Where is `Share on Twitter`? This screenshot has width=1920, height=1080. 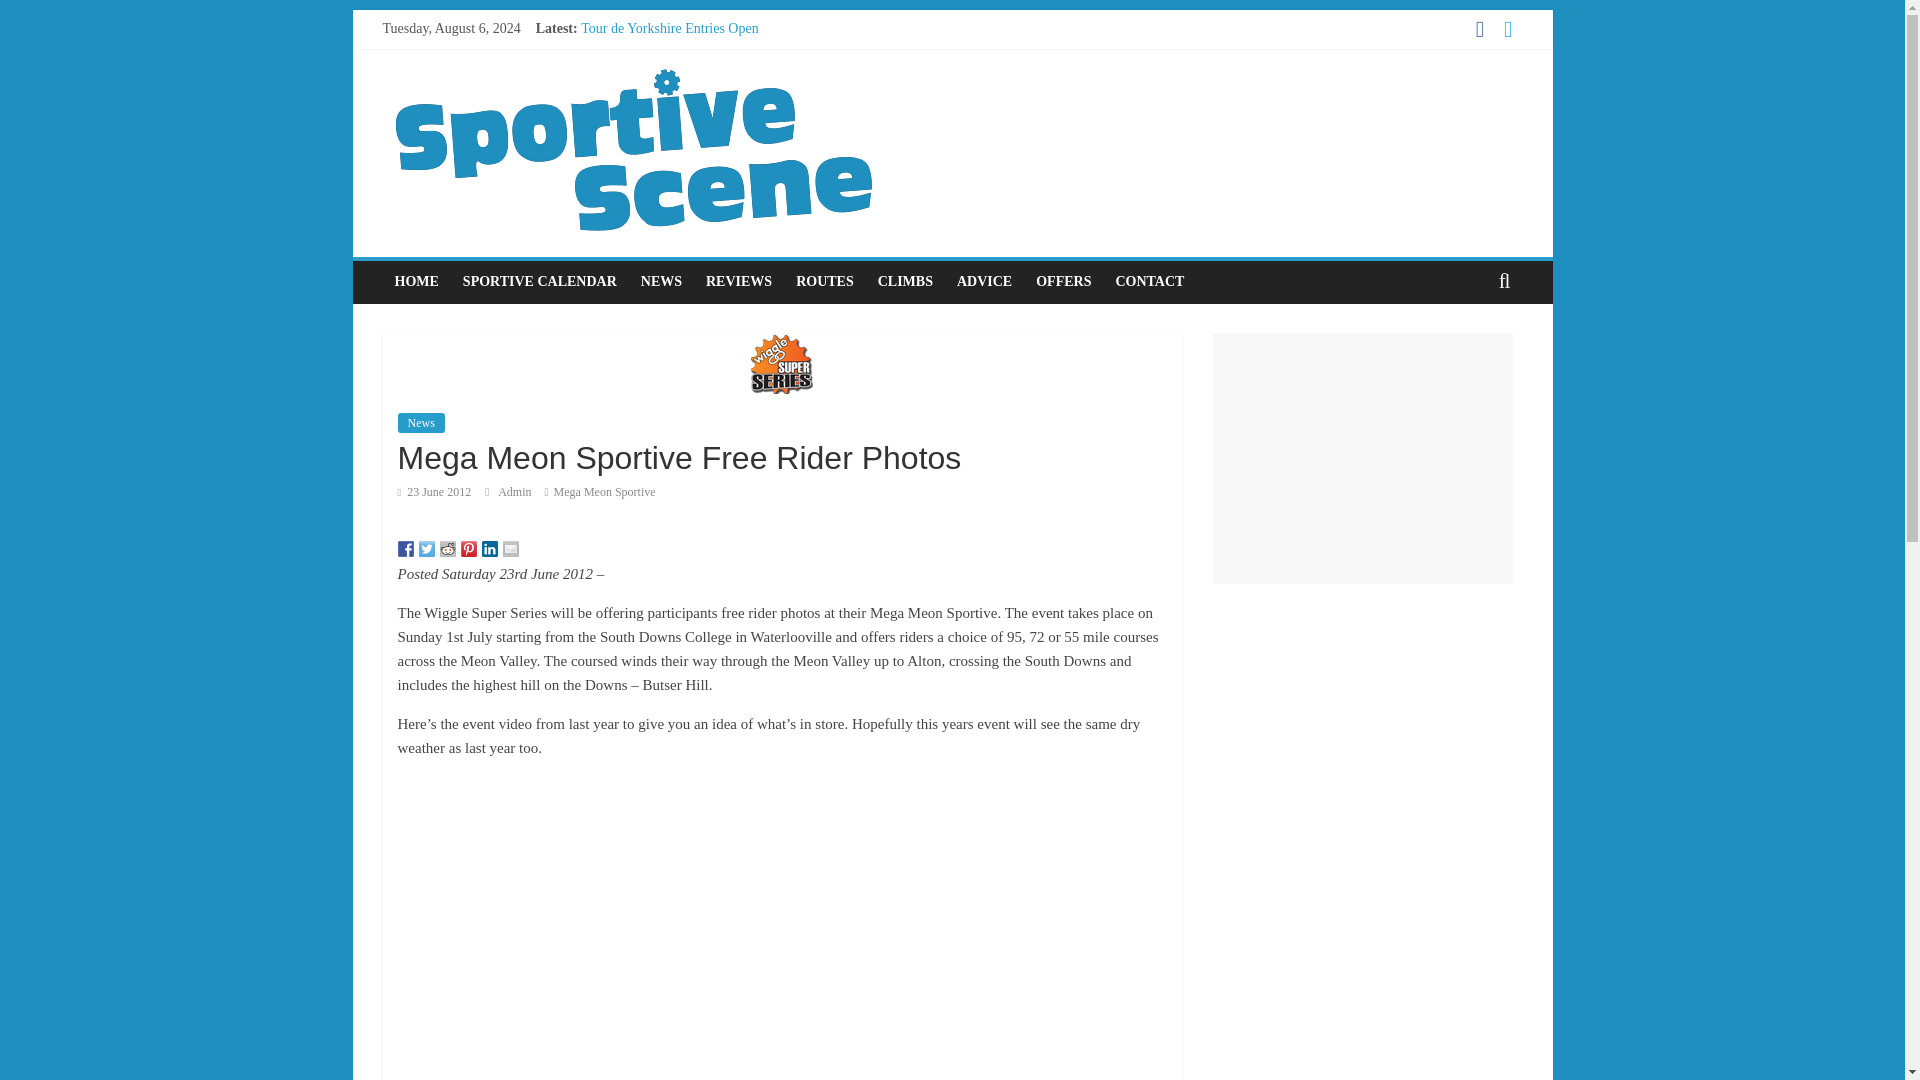
Share on Twitter is located at coordinates (426, 549).